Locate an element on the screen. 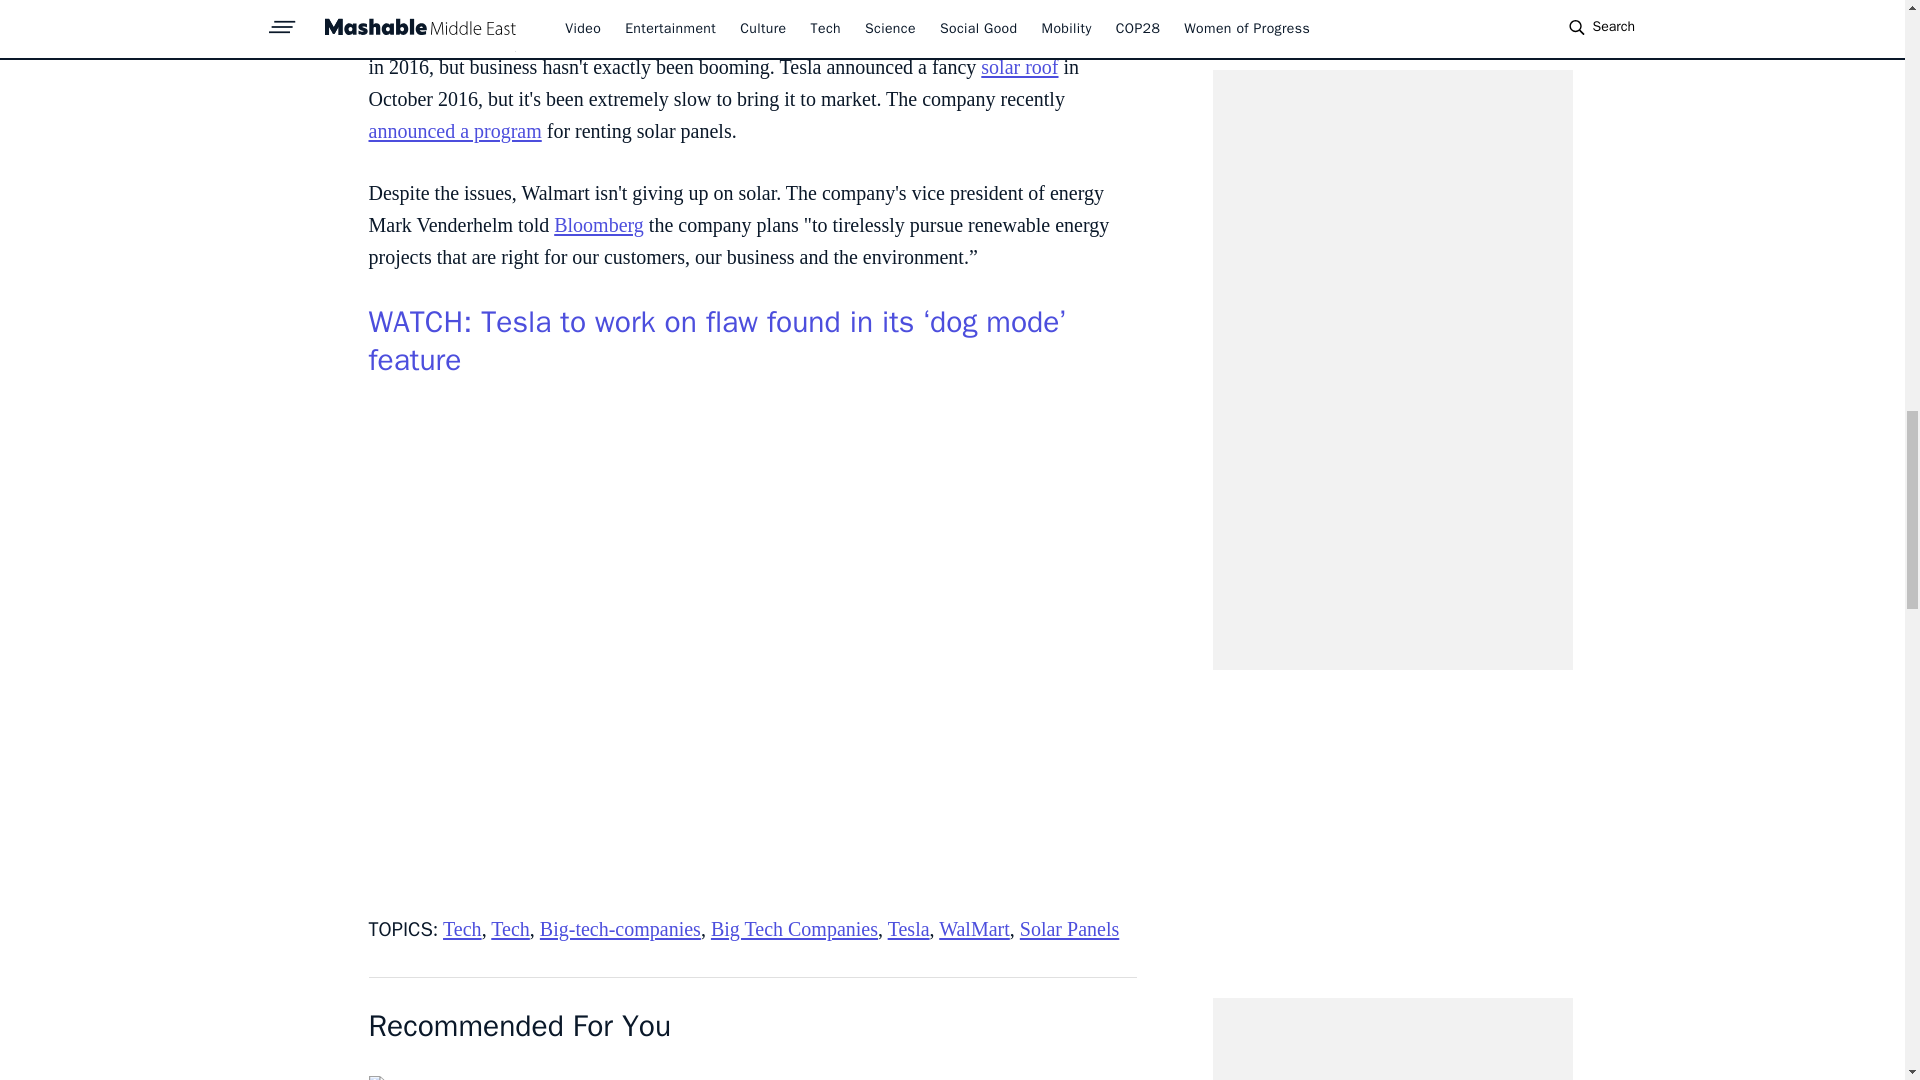 This screenshot has width=1920, height=1080. Solar Panels is located at coordinates (1069, 928).